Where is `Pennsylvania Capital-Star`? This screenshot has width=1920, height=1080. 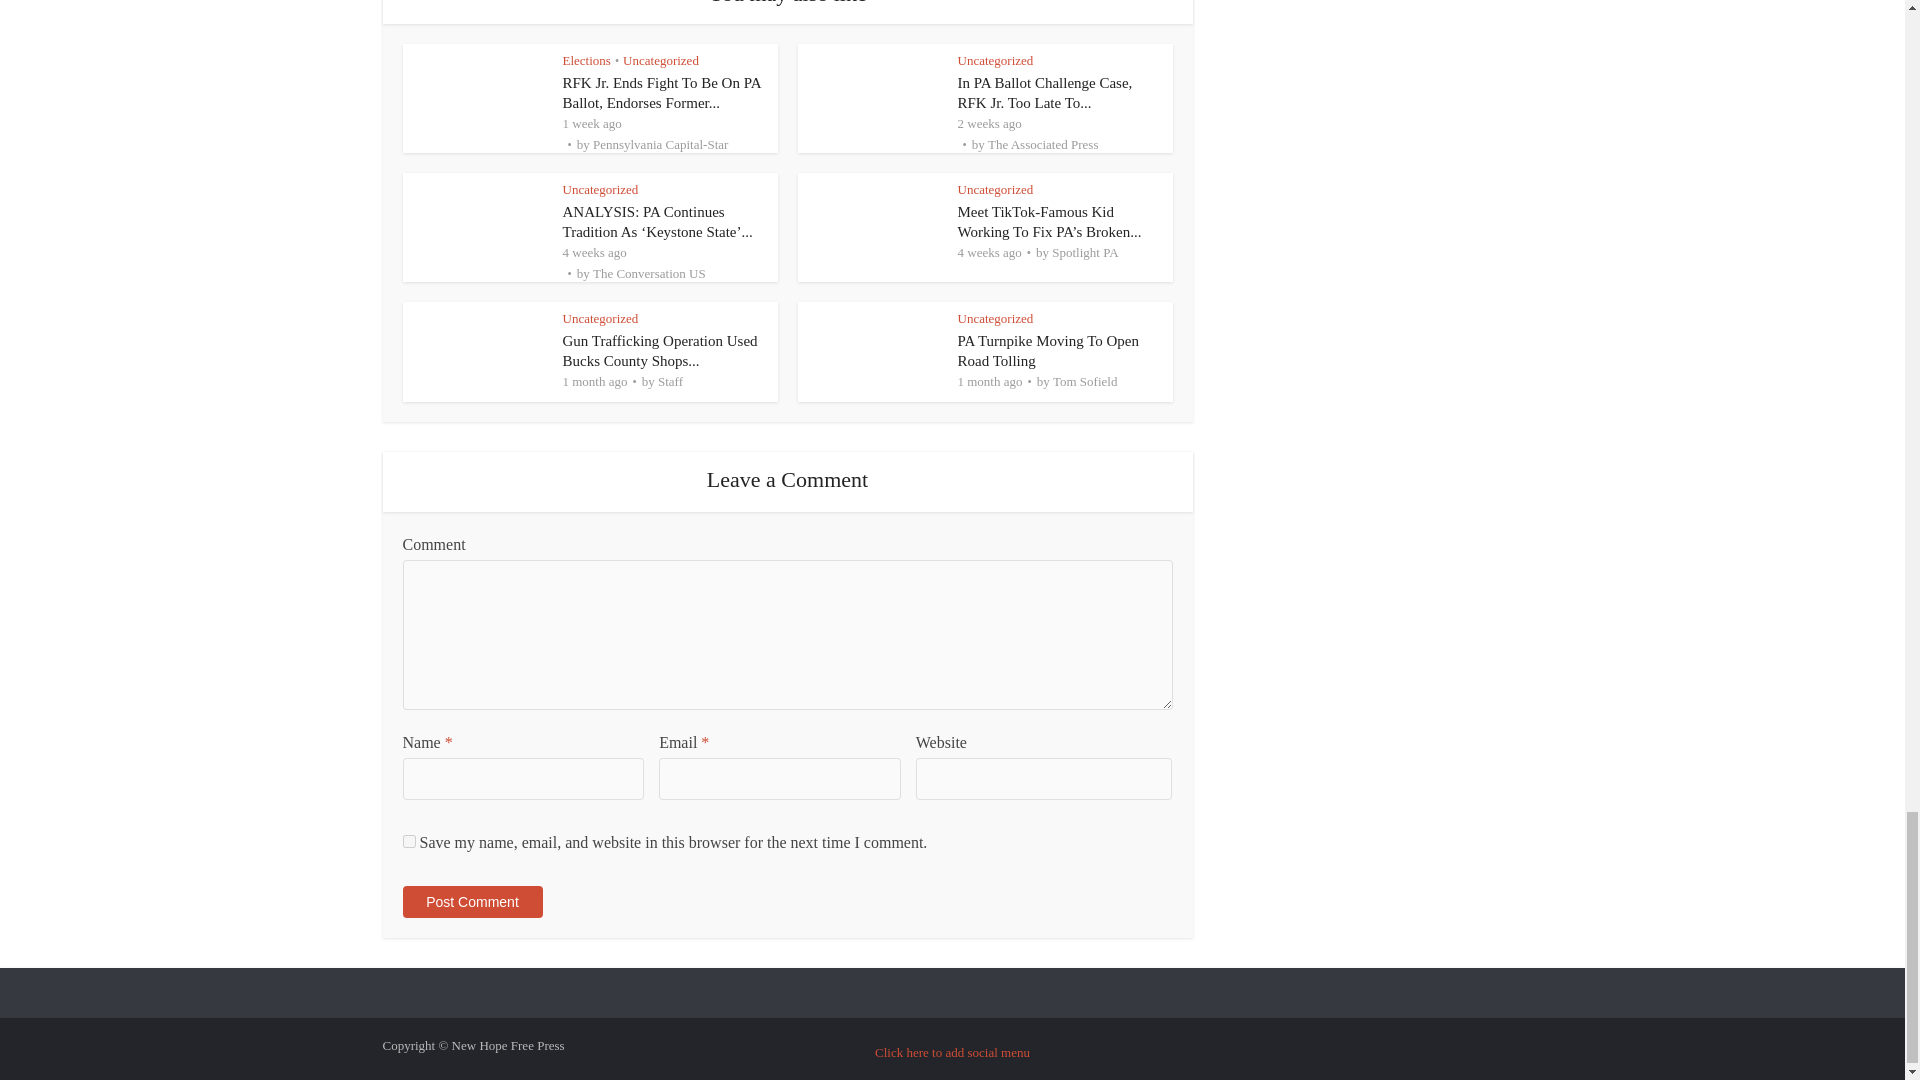 Pennsylvania Capital-Star is located at coordinates (660, 144).